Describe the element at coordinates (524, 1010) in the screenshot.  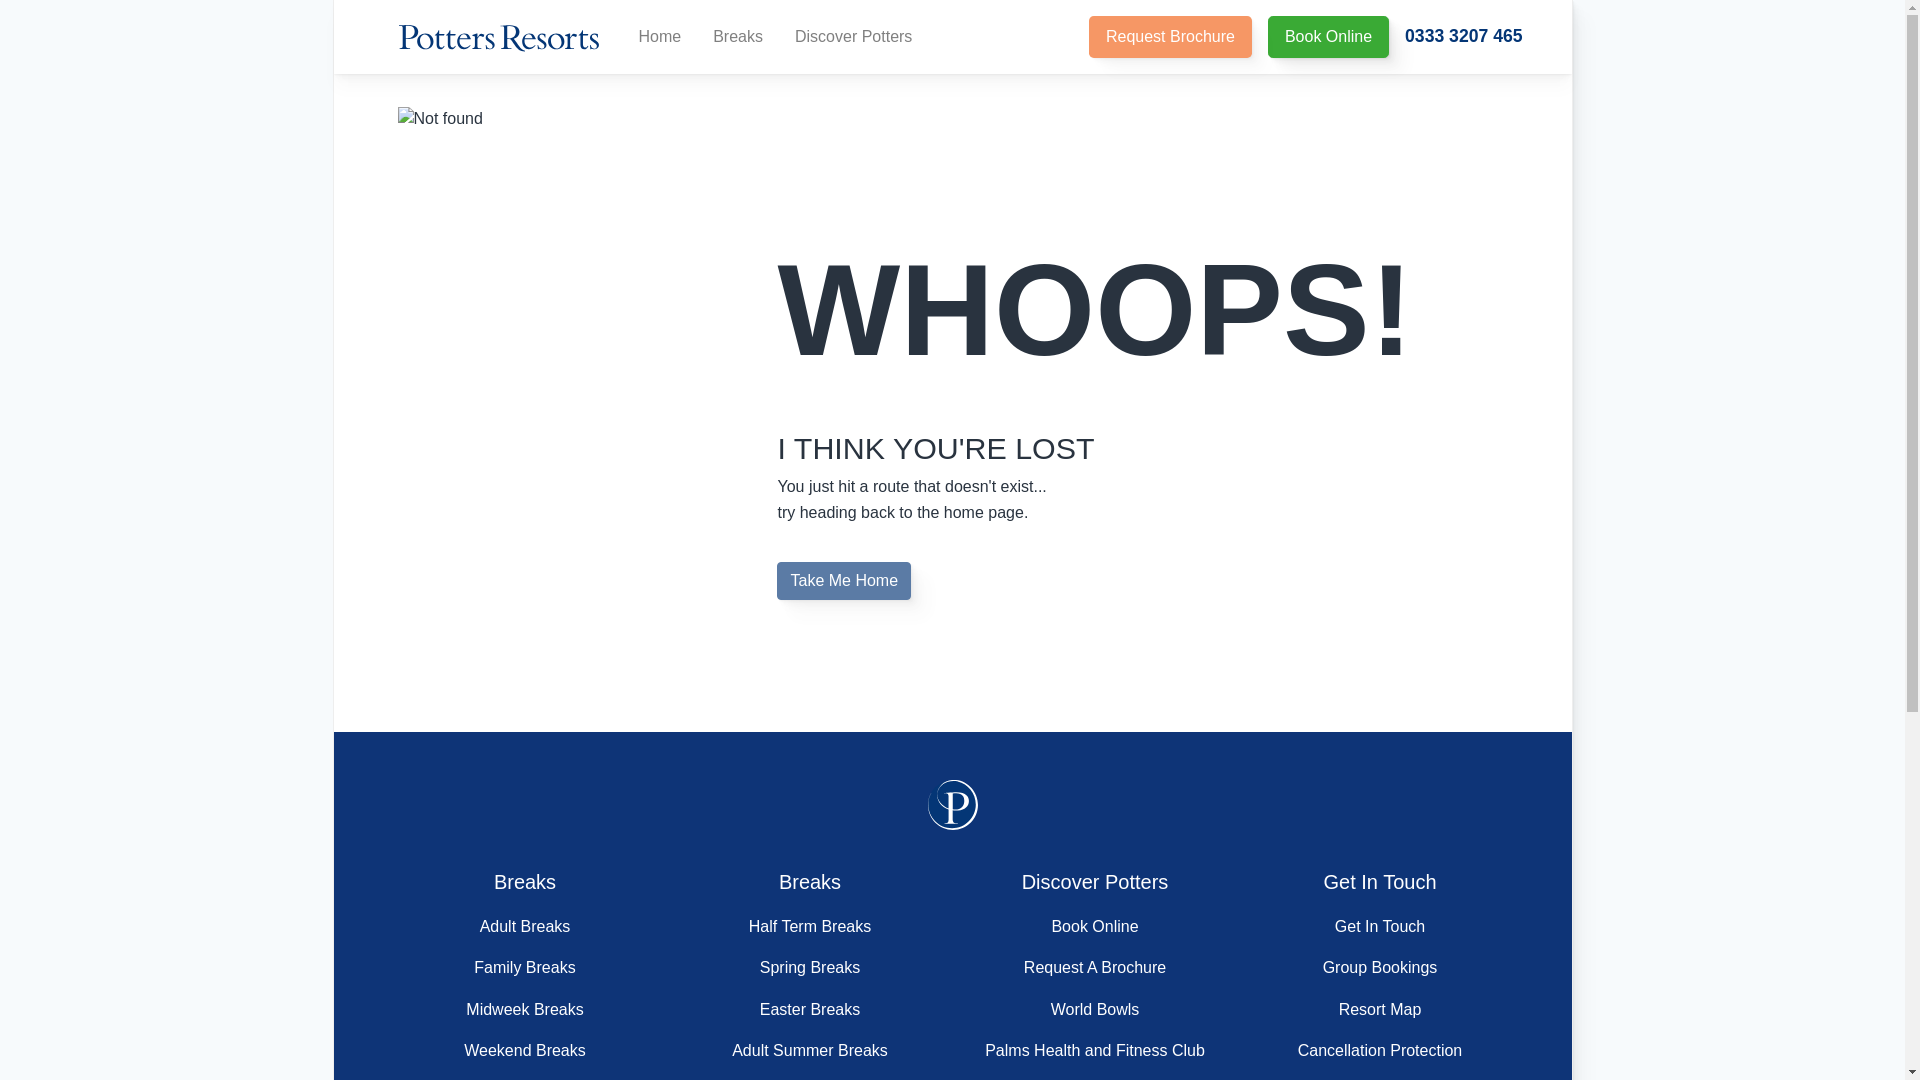
I see `Midweek Breaks` at that location.